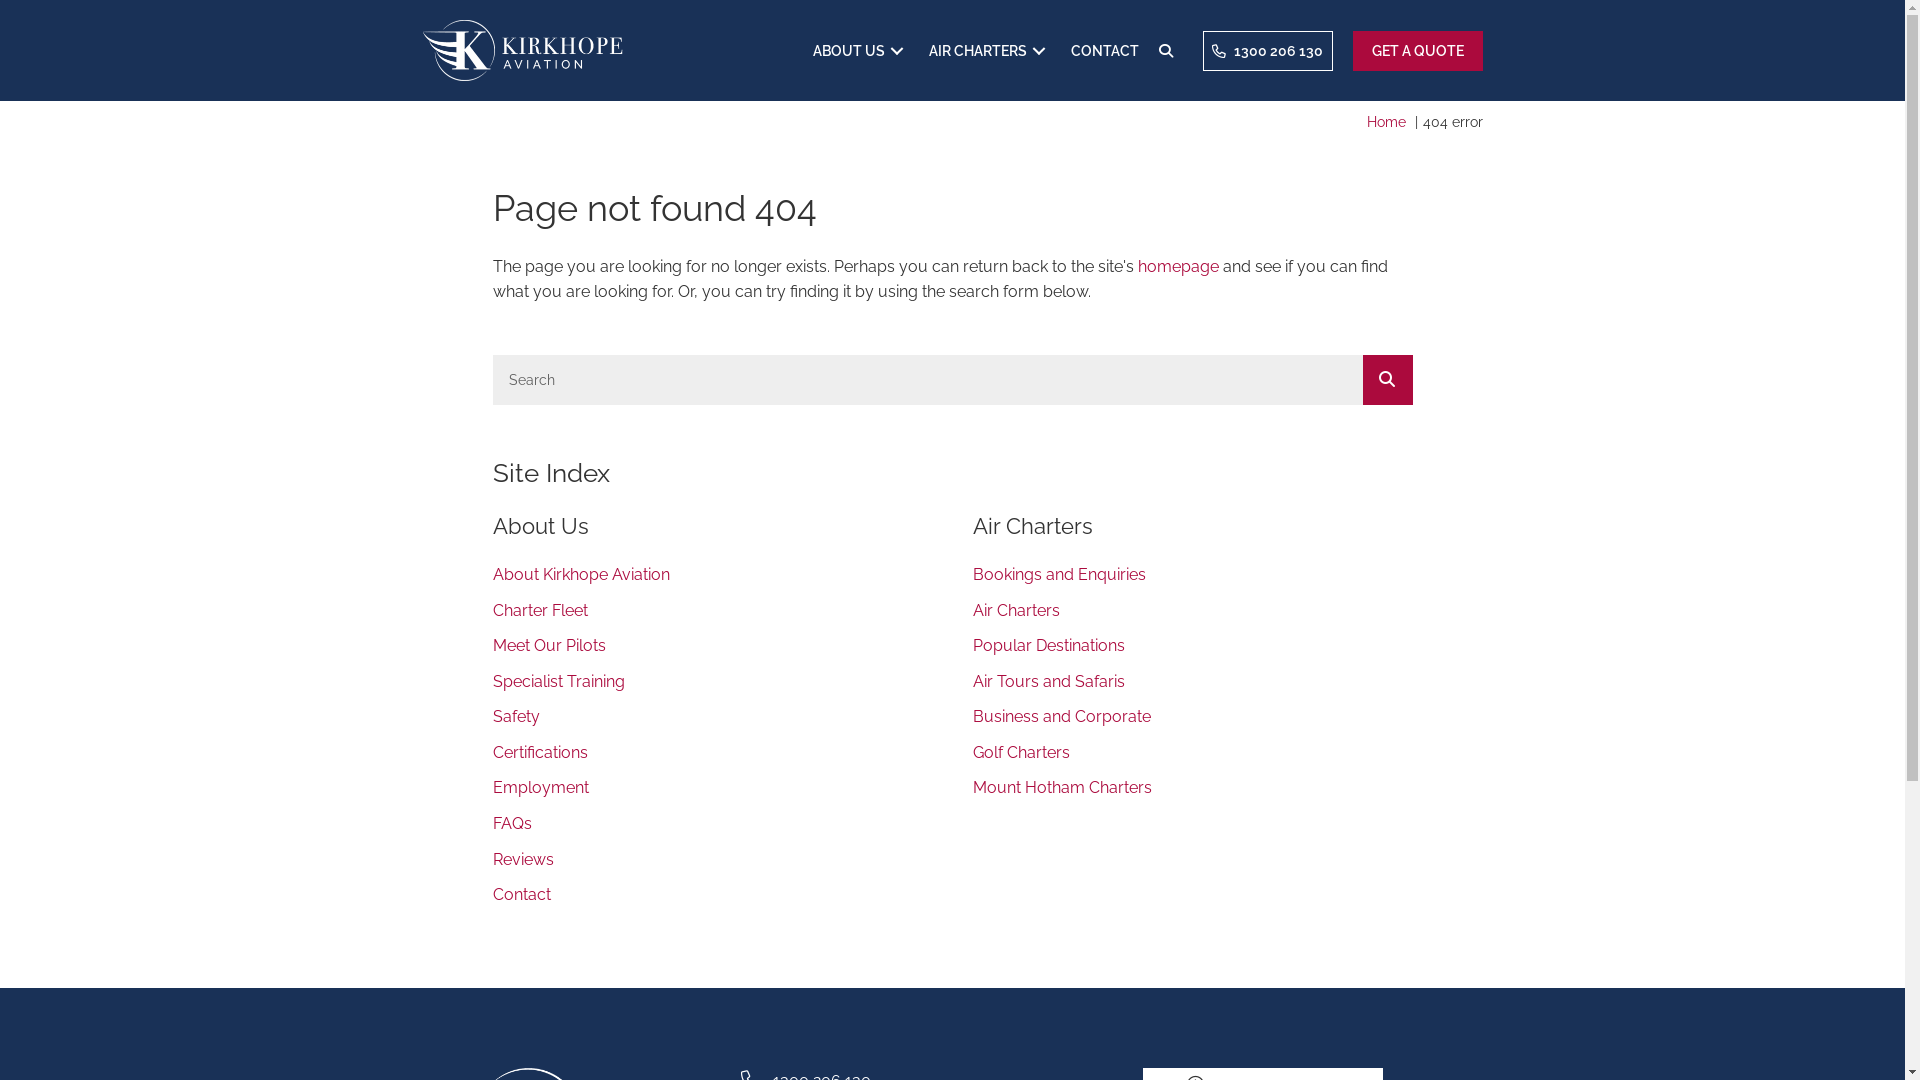  What do you see at coordinates (712, 651) in the screenshot?
I see `Meet Our Pilots` at bounding box center [712, 651].